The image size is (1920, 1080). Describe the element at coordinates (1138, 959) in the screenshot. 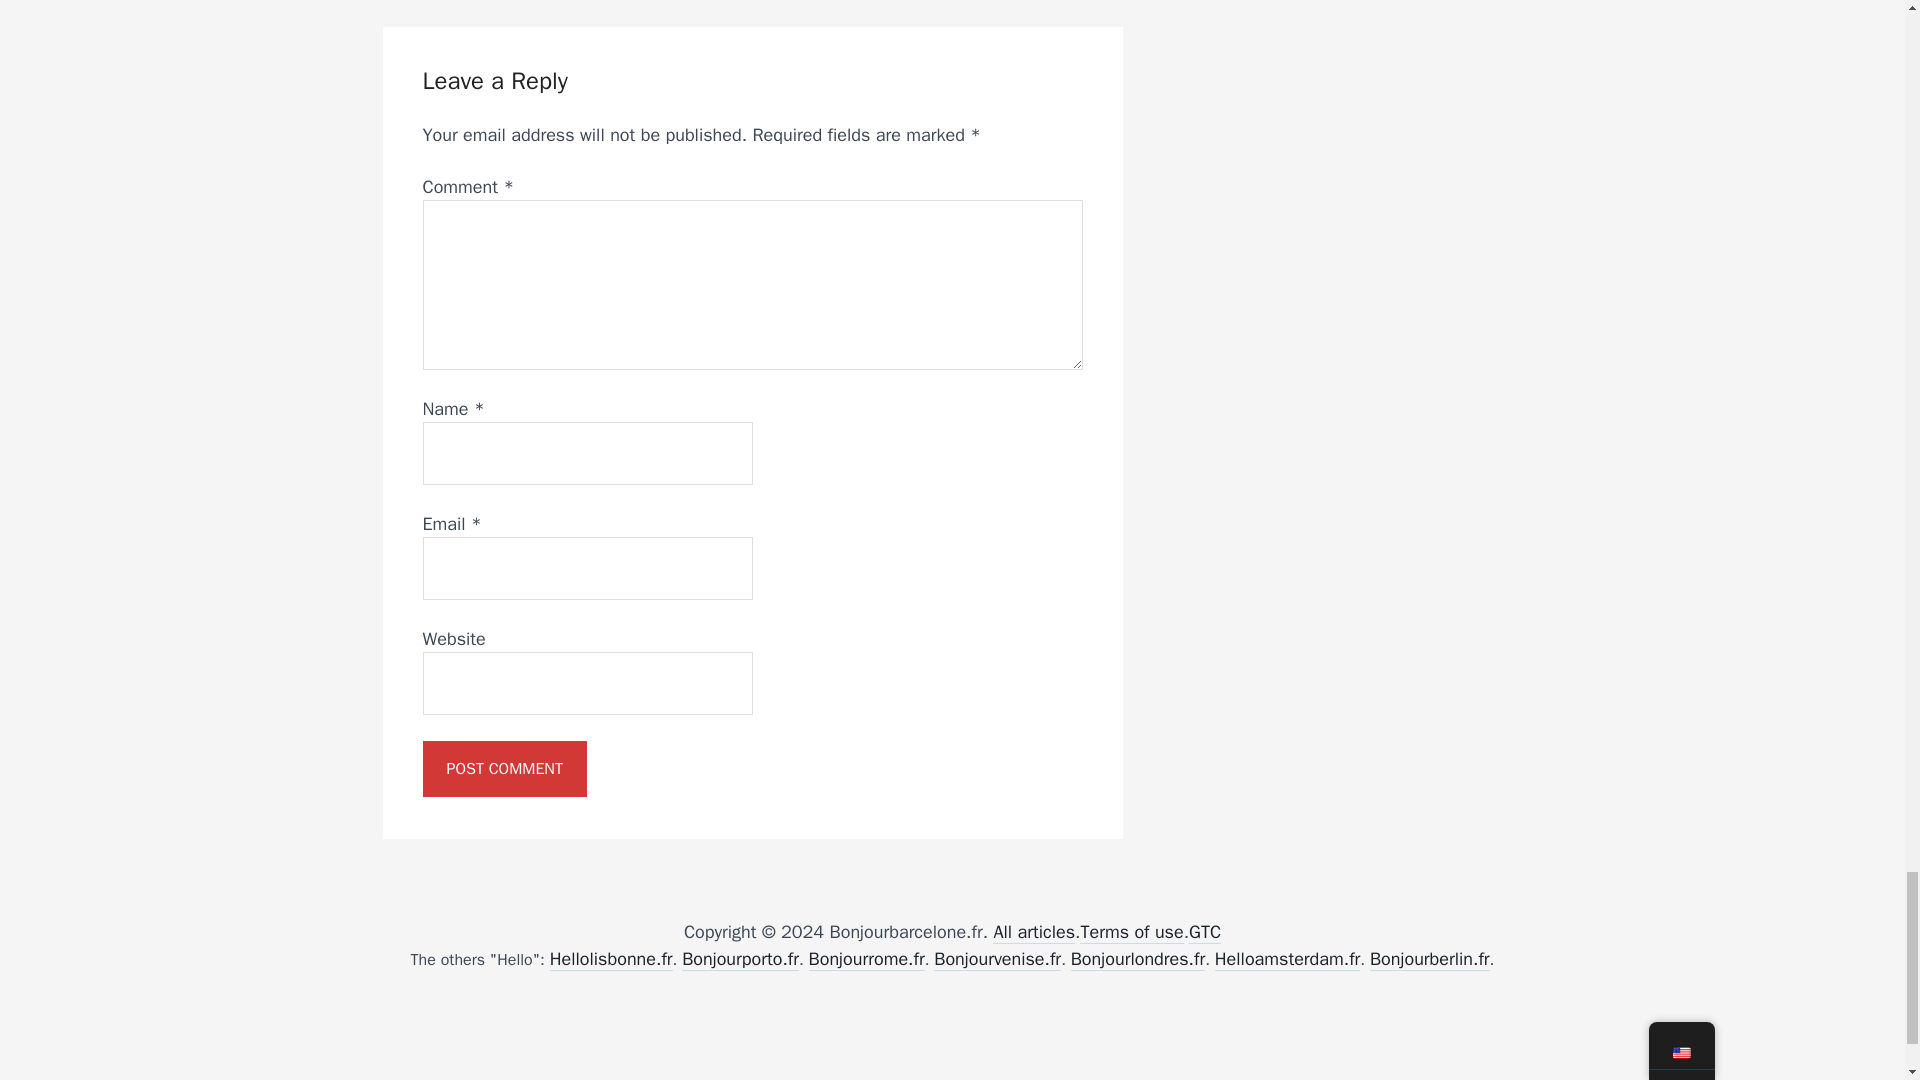

I see `Bonjourlondres.fr` at that location.